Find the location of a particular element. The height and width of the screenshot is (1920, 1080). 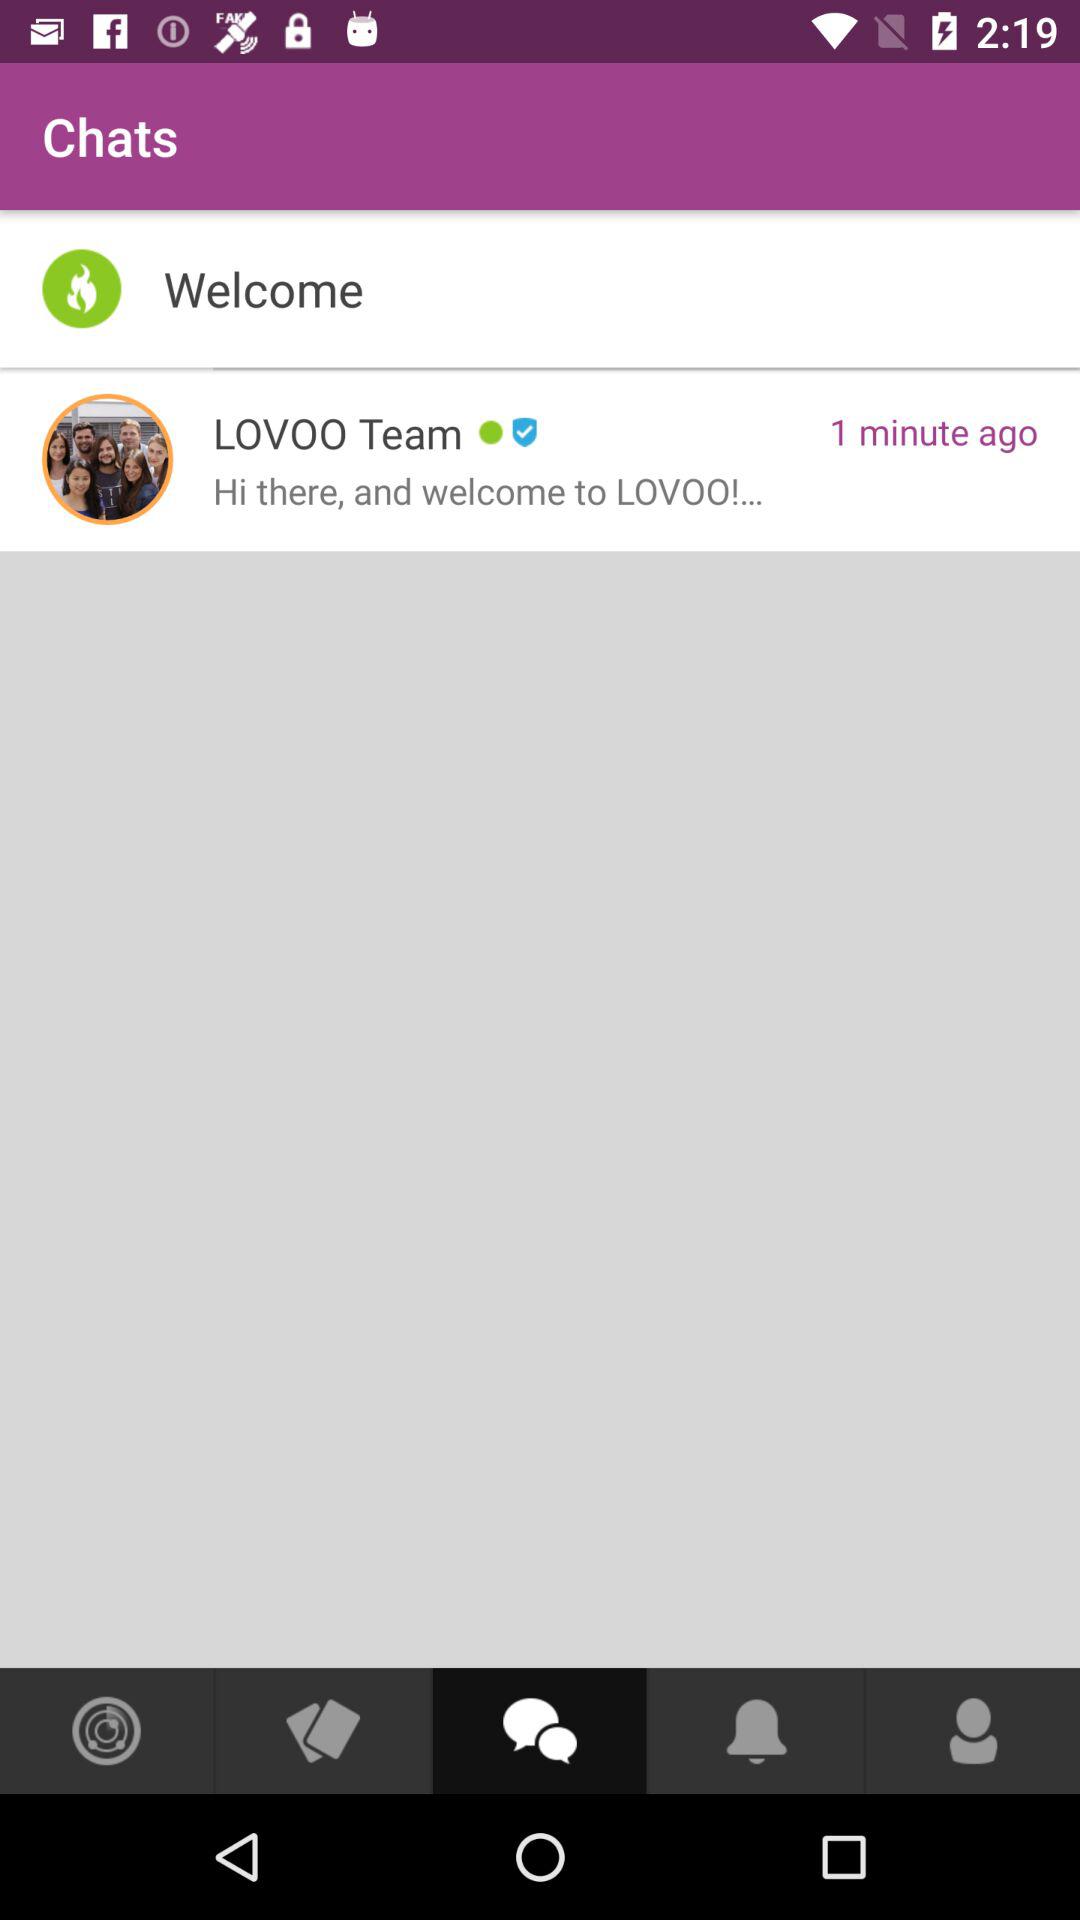

navigate to alerts is located at coordinates (756, 1731).